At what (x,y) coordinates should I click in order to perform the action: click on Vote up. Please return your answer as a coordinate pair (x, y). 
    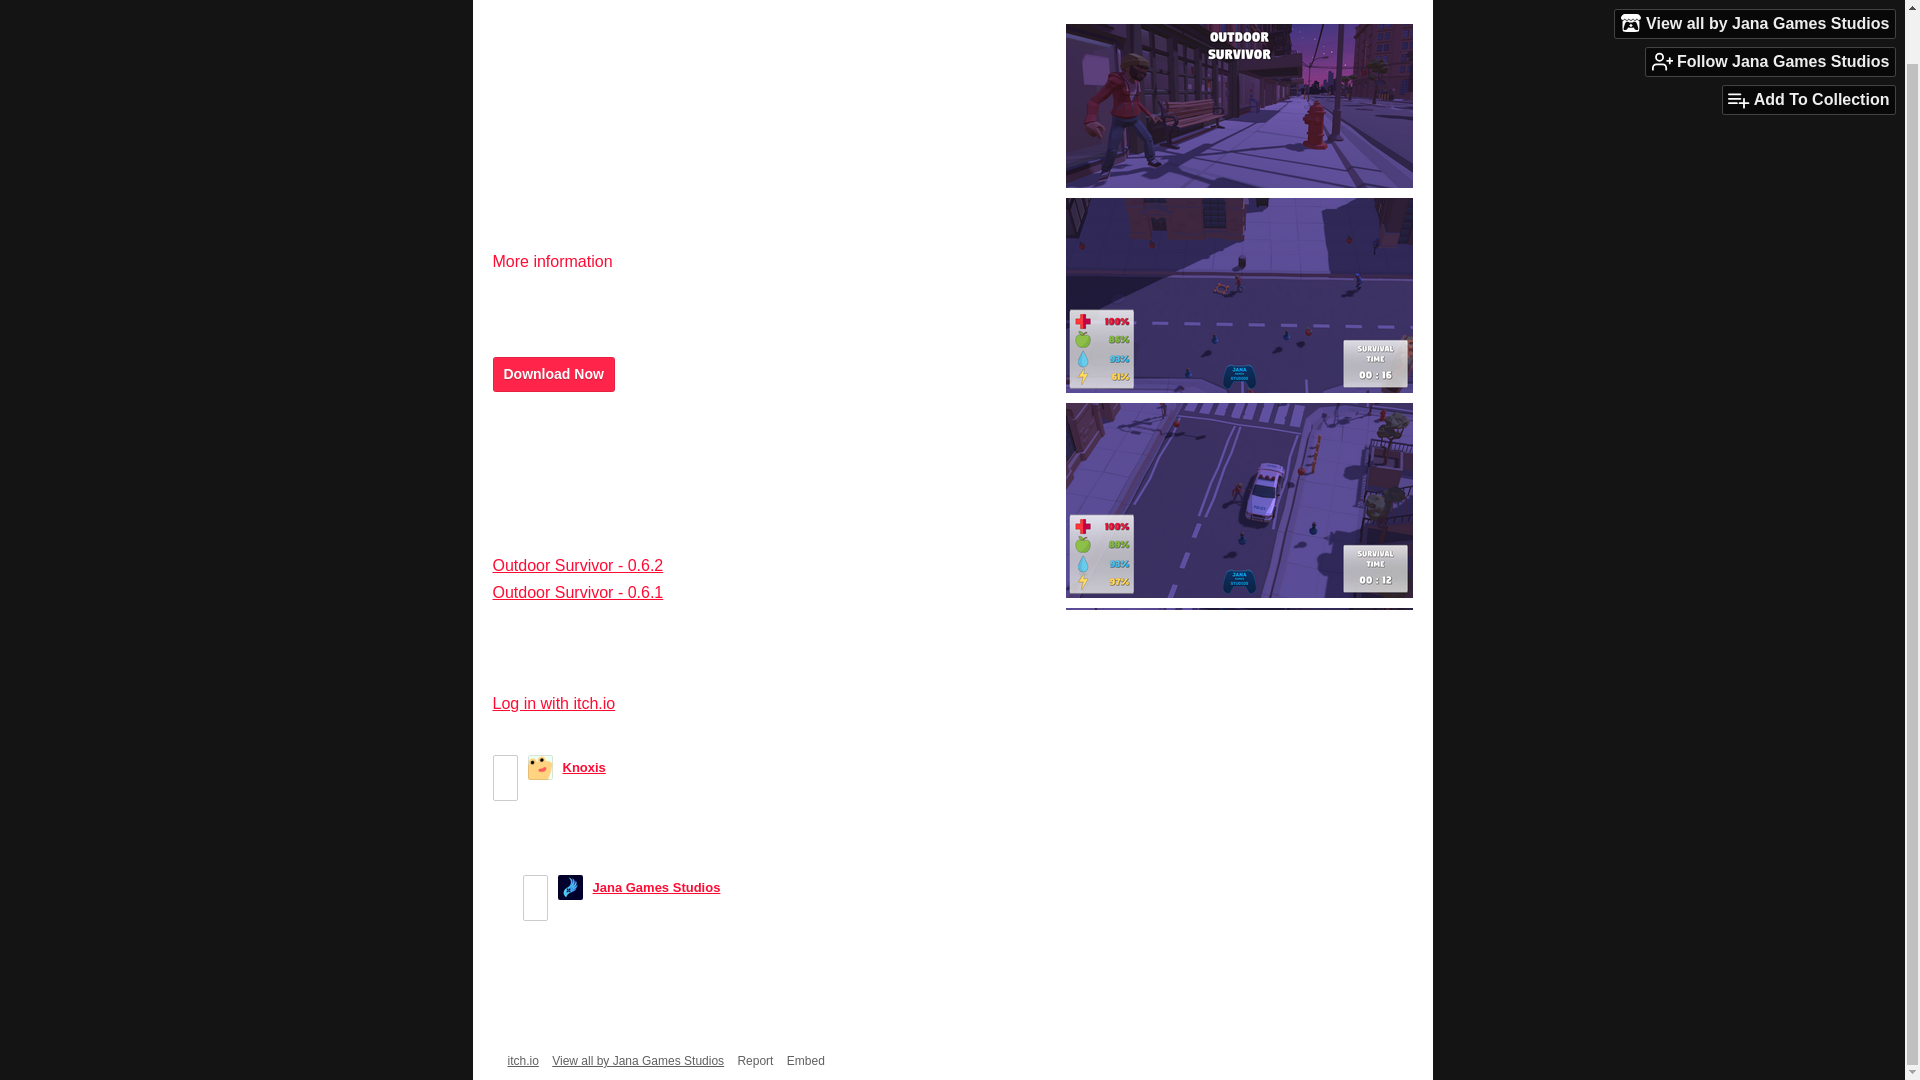
    Looking at the image, I should click on (536, 886).